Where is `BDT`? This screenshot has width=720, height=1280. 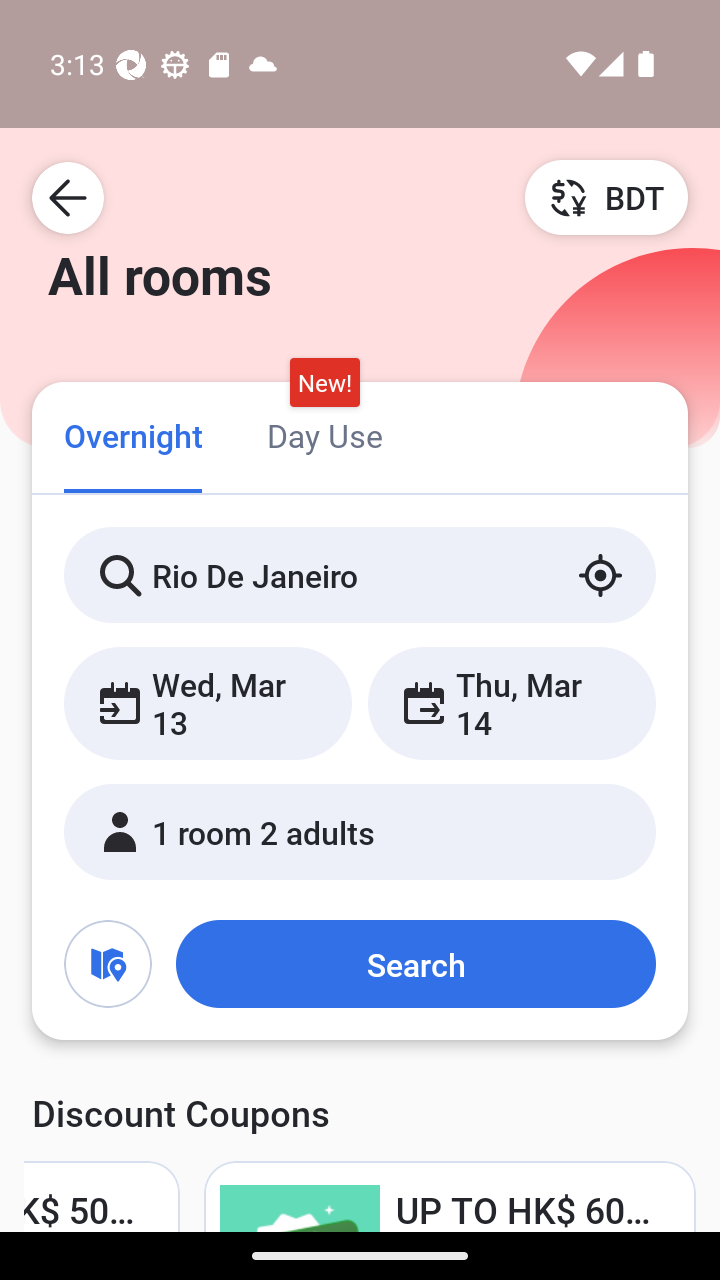
BDT is located at coordinates (606, 197).